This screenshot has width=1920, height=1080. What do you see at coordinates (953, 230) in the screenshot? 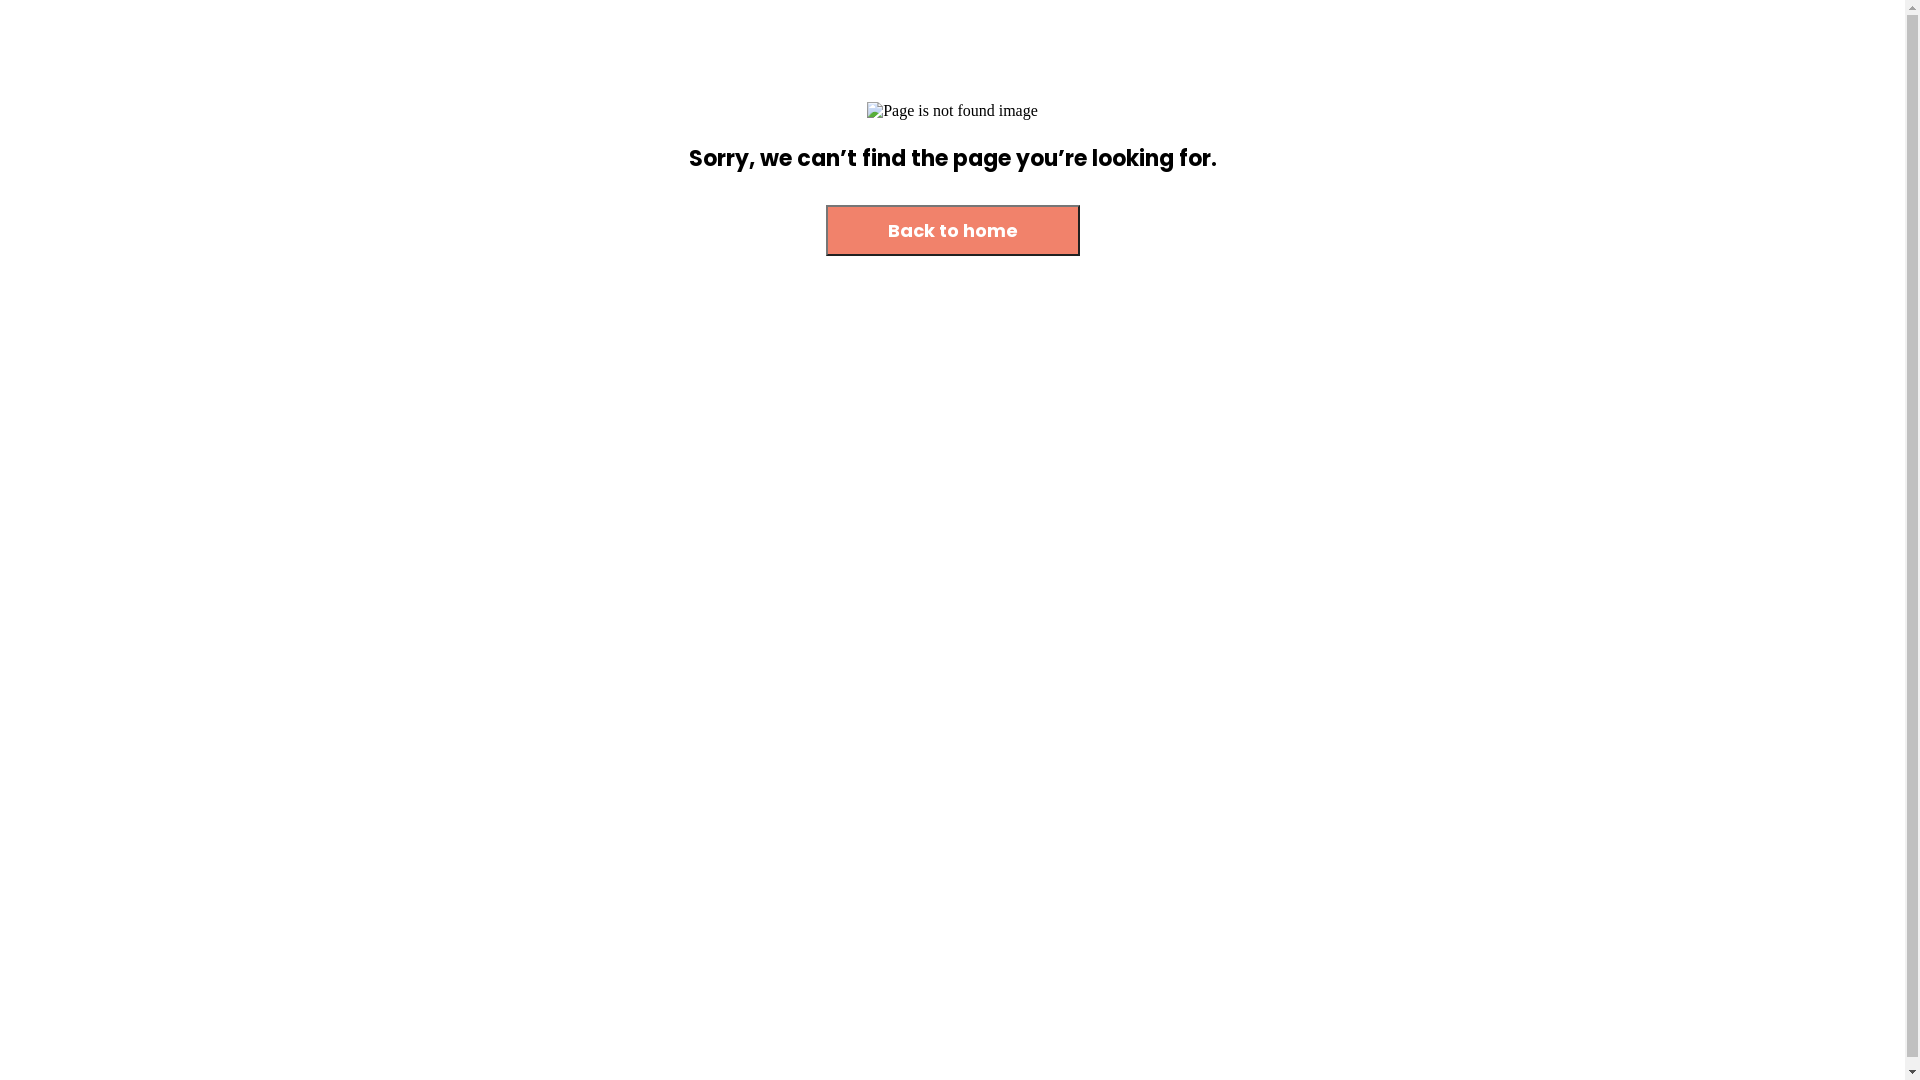
I see `Back to home` at bounding box center [953, 230].